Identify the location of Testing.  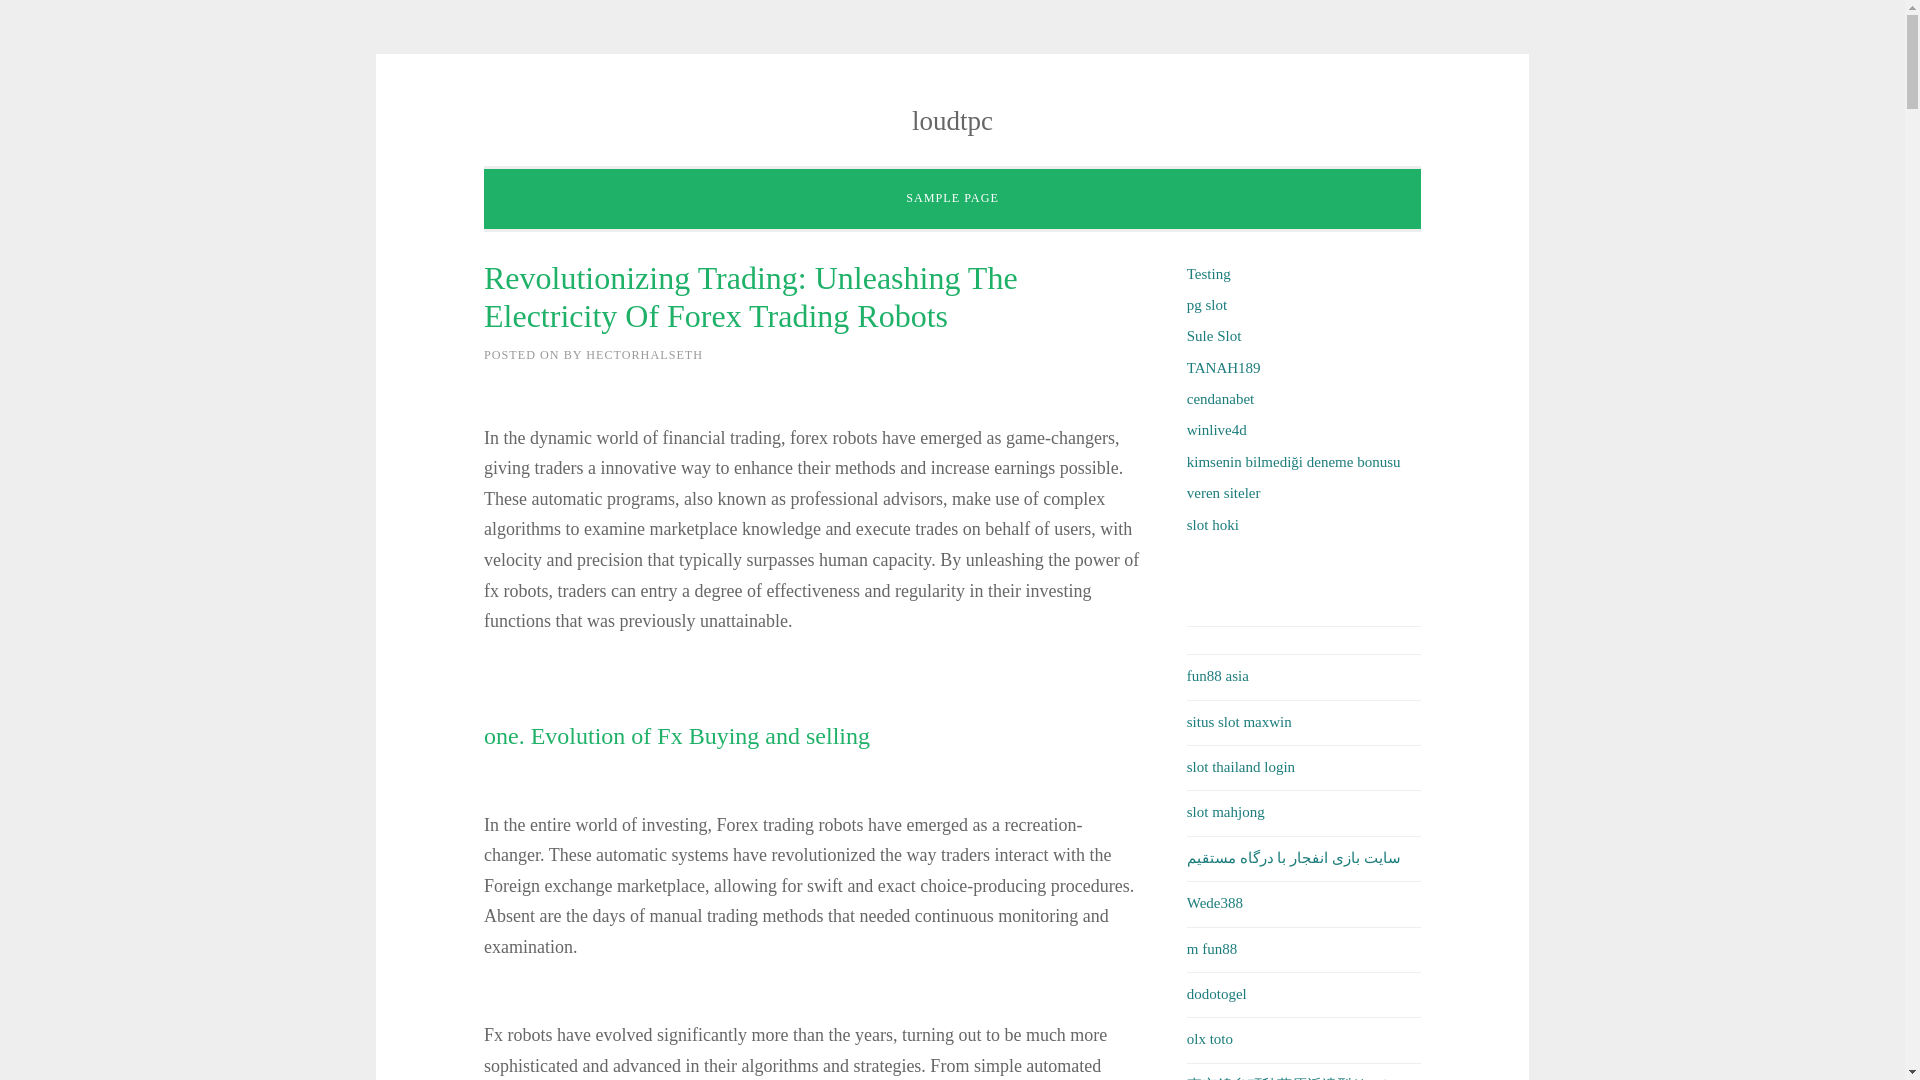
(1208, 273).